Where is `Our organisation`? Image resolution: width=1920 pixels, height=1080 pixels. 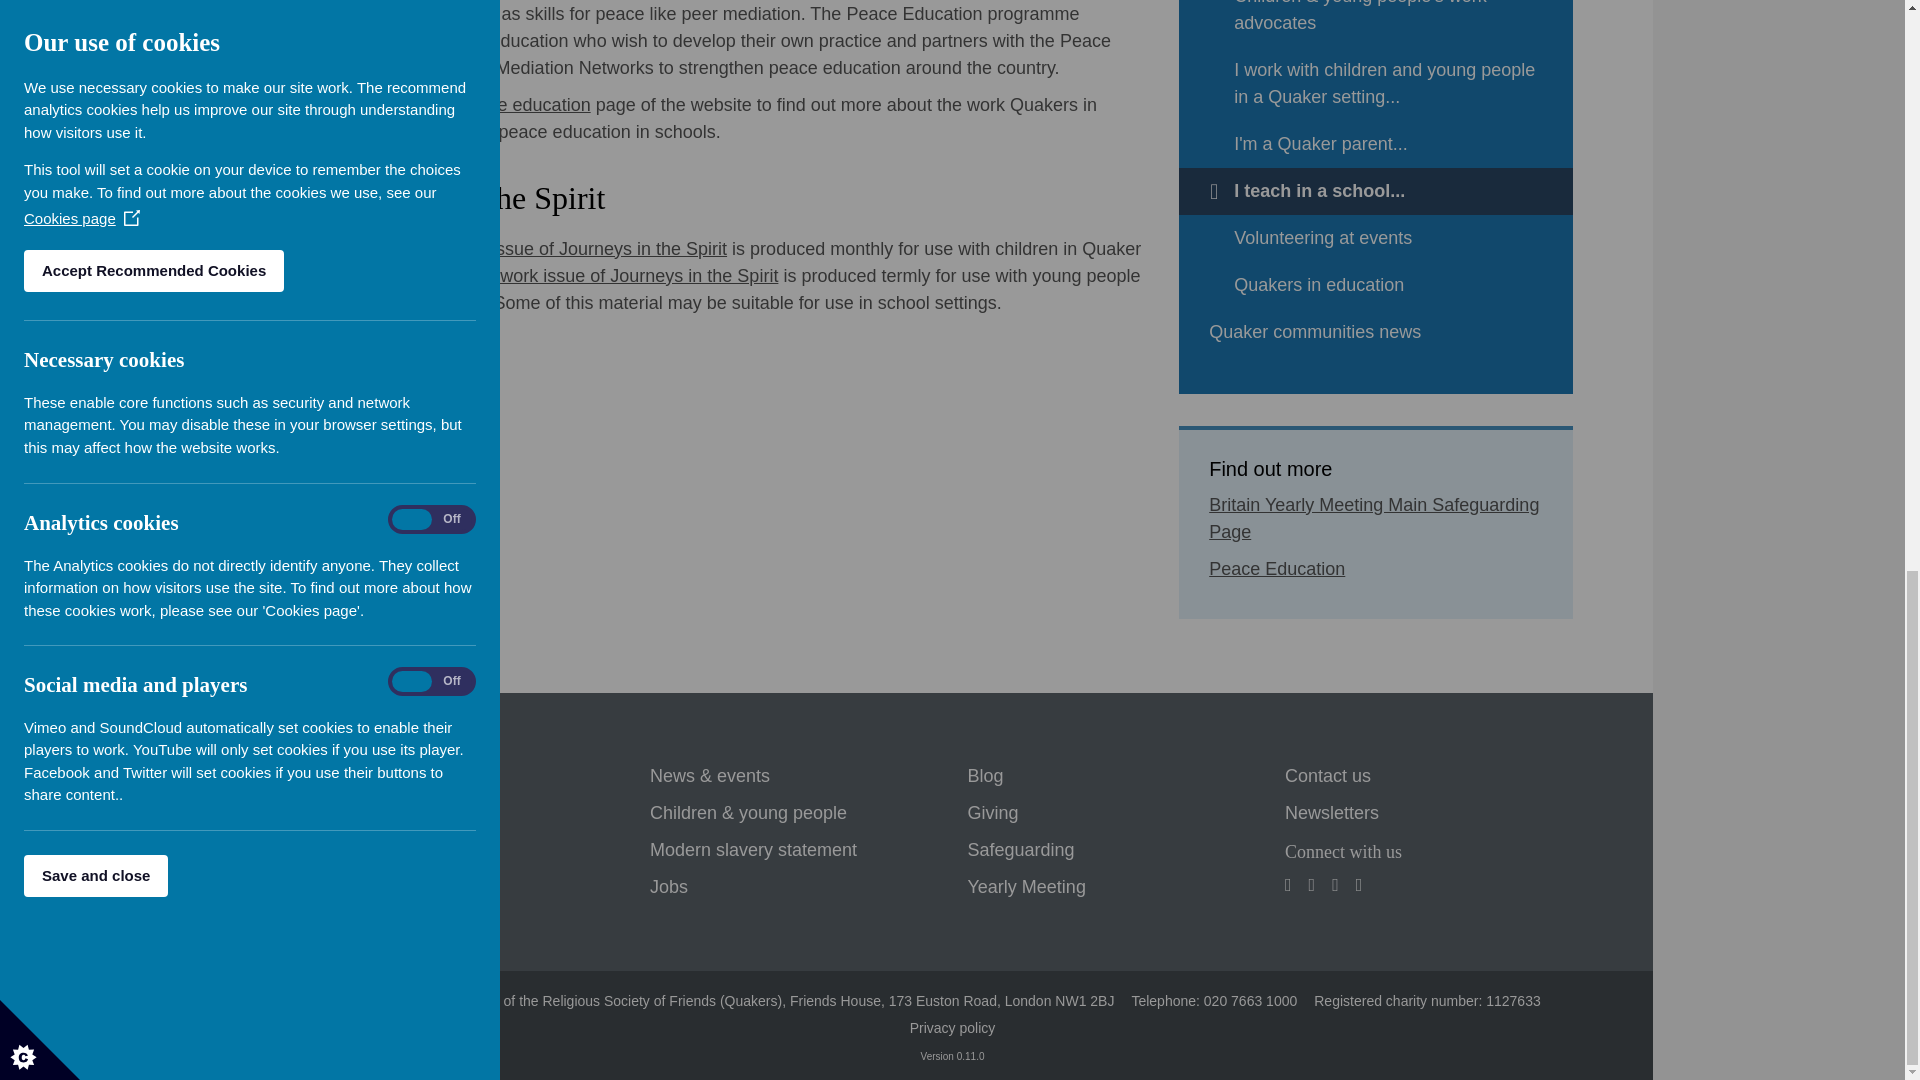
Our organisation is located at coordinates (398, 888).